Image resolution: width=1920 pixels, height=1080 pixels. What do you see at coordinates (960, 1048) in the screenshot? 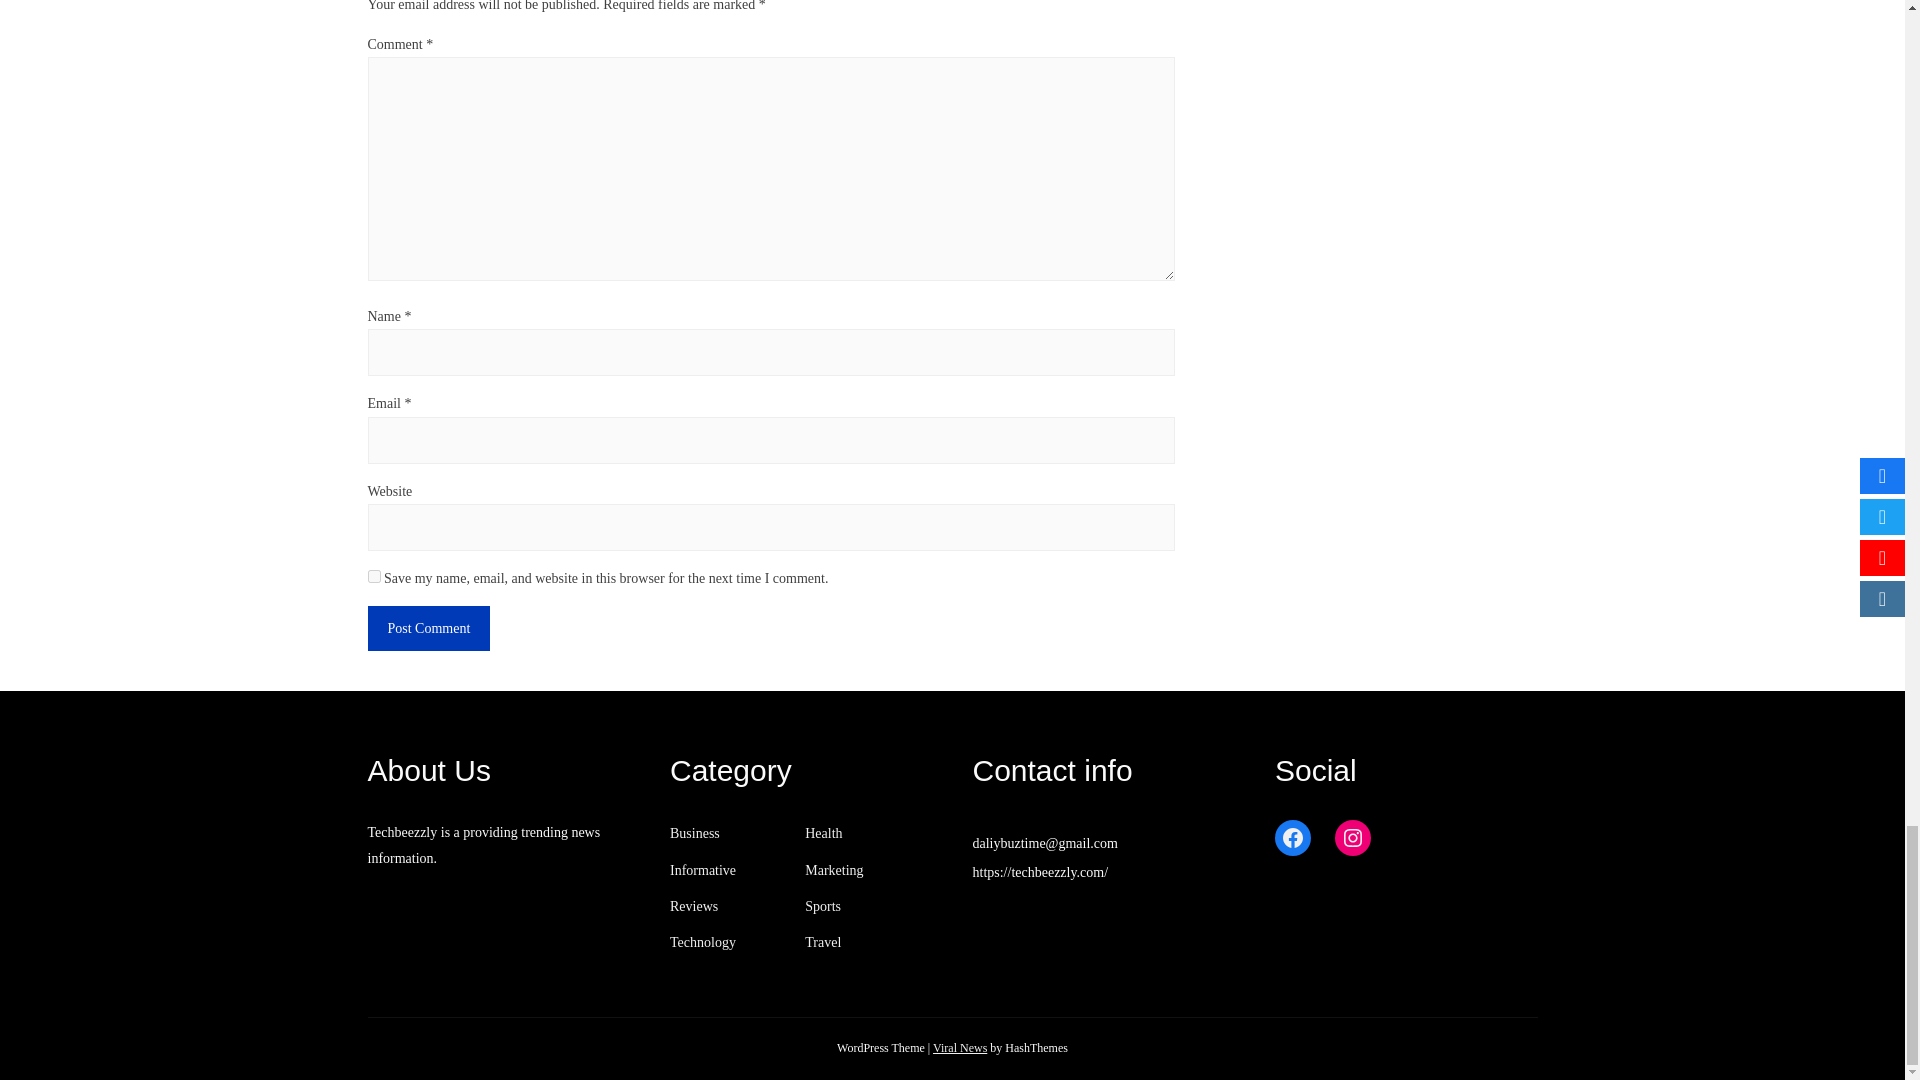
I see `Viral News` at bounding box center [960, 1048].